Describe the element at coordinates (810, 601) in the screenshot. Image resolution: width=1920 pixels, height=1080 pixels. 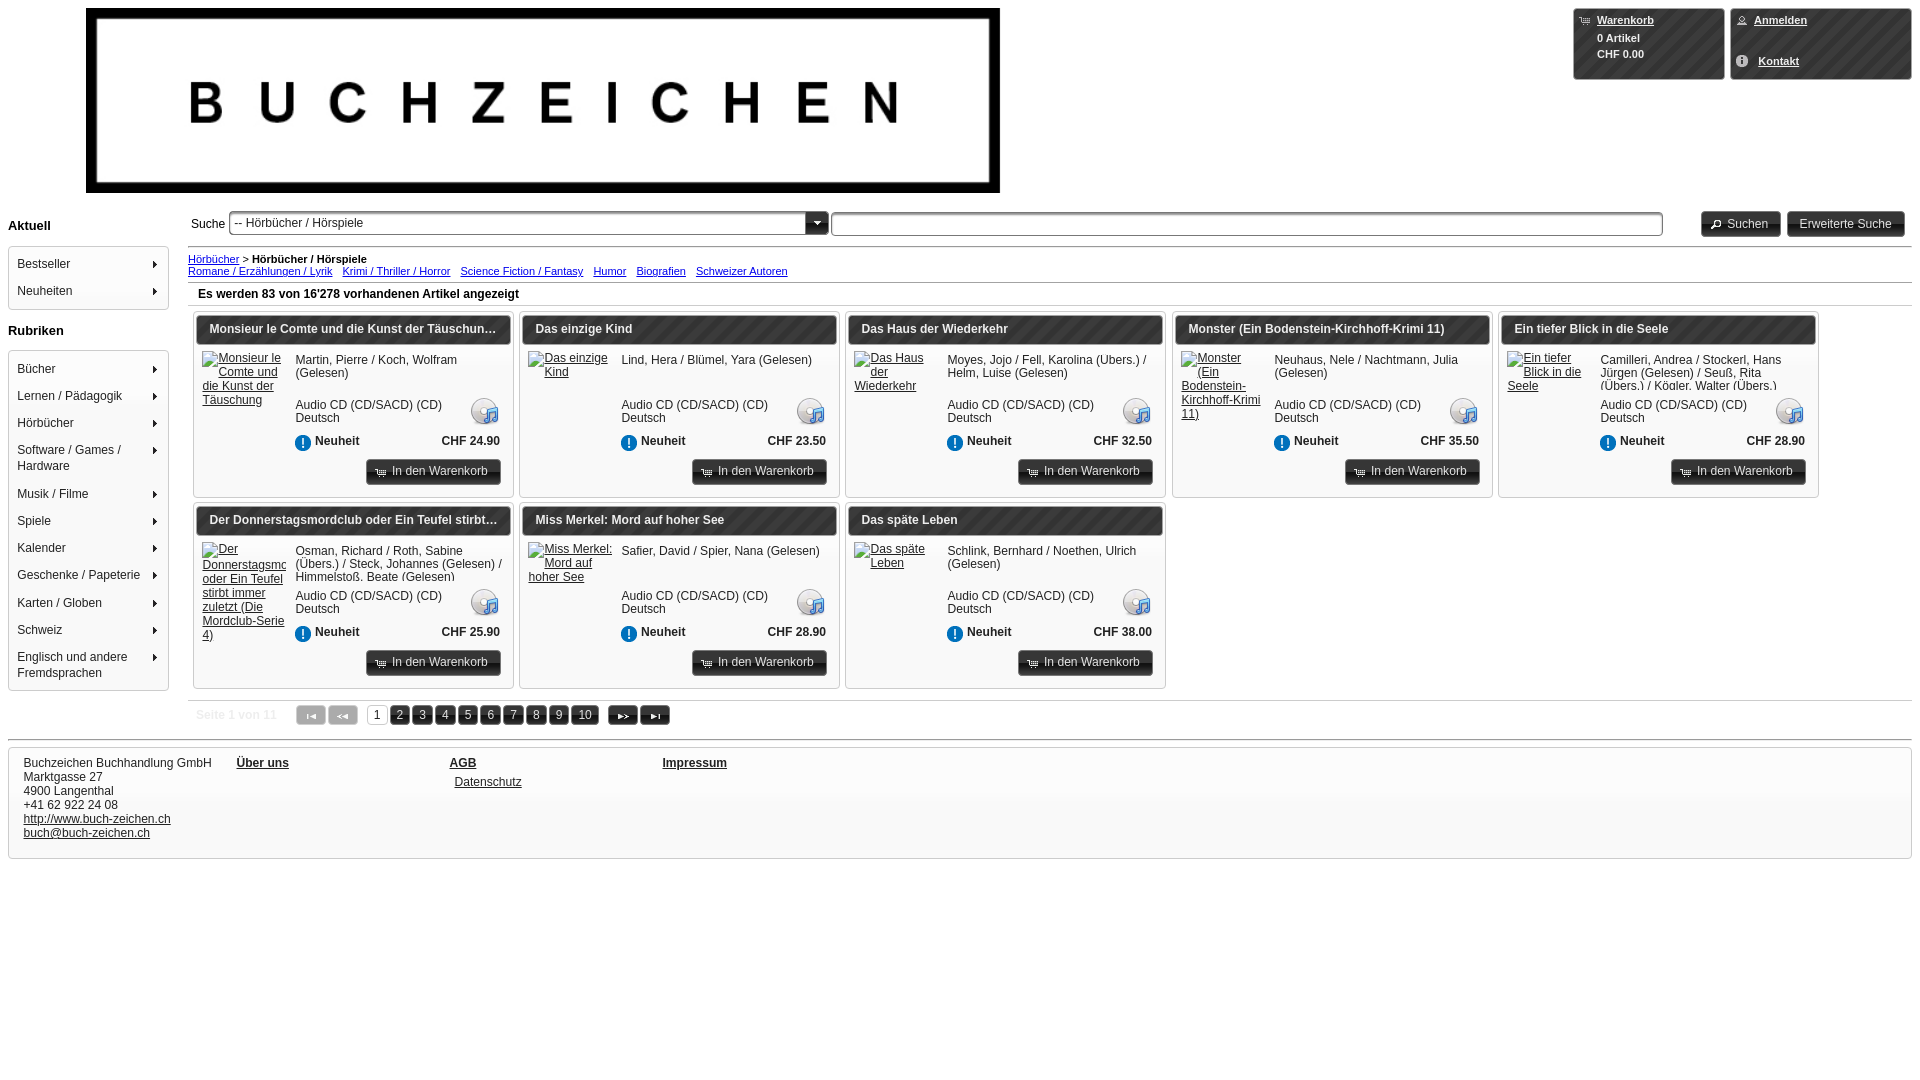
I see `Audio CD` at that location.